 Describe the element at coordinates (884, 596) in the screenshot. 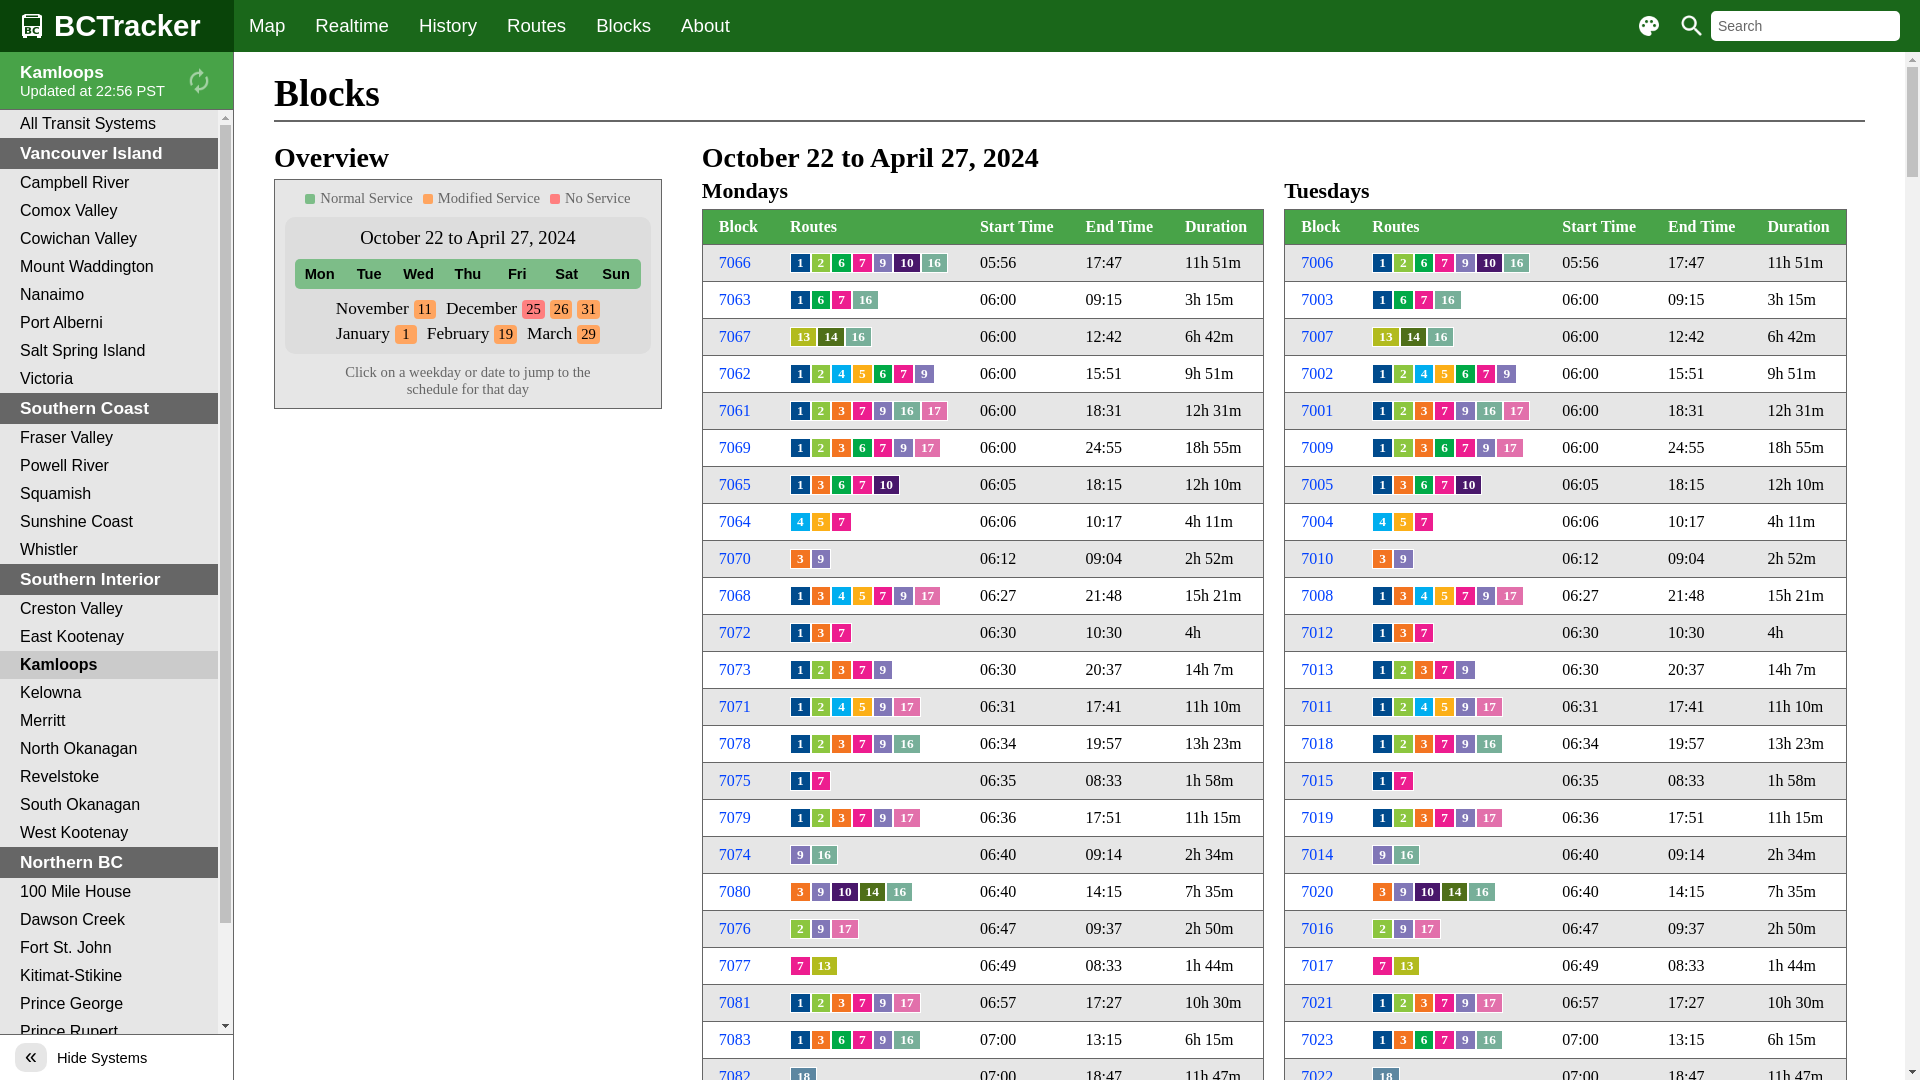

I see `7` at that location.